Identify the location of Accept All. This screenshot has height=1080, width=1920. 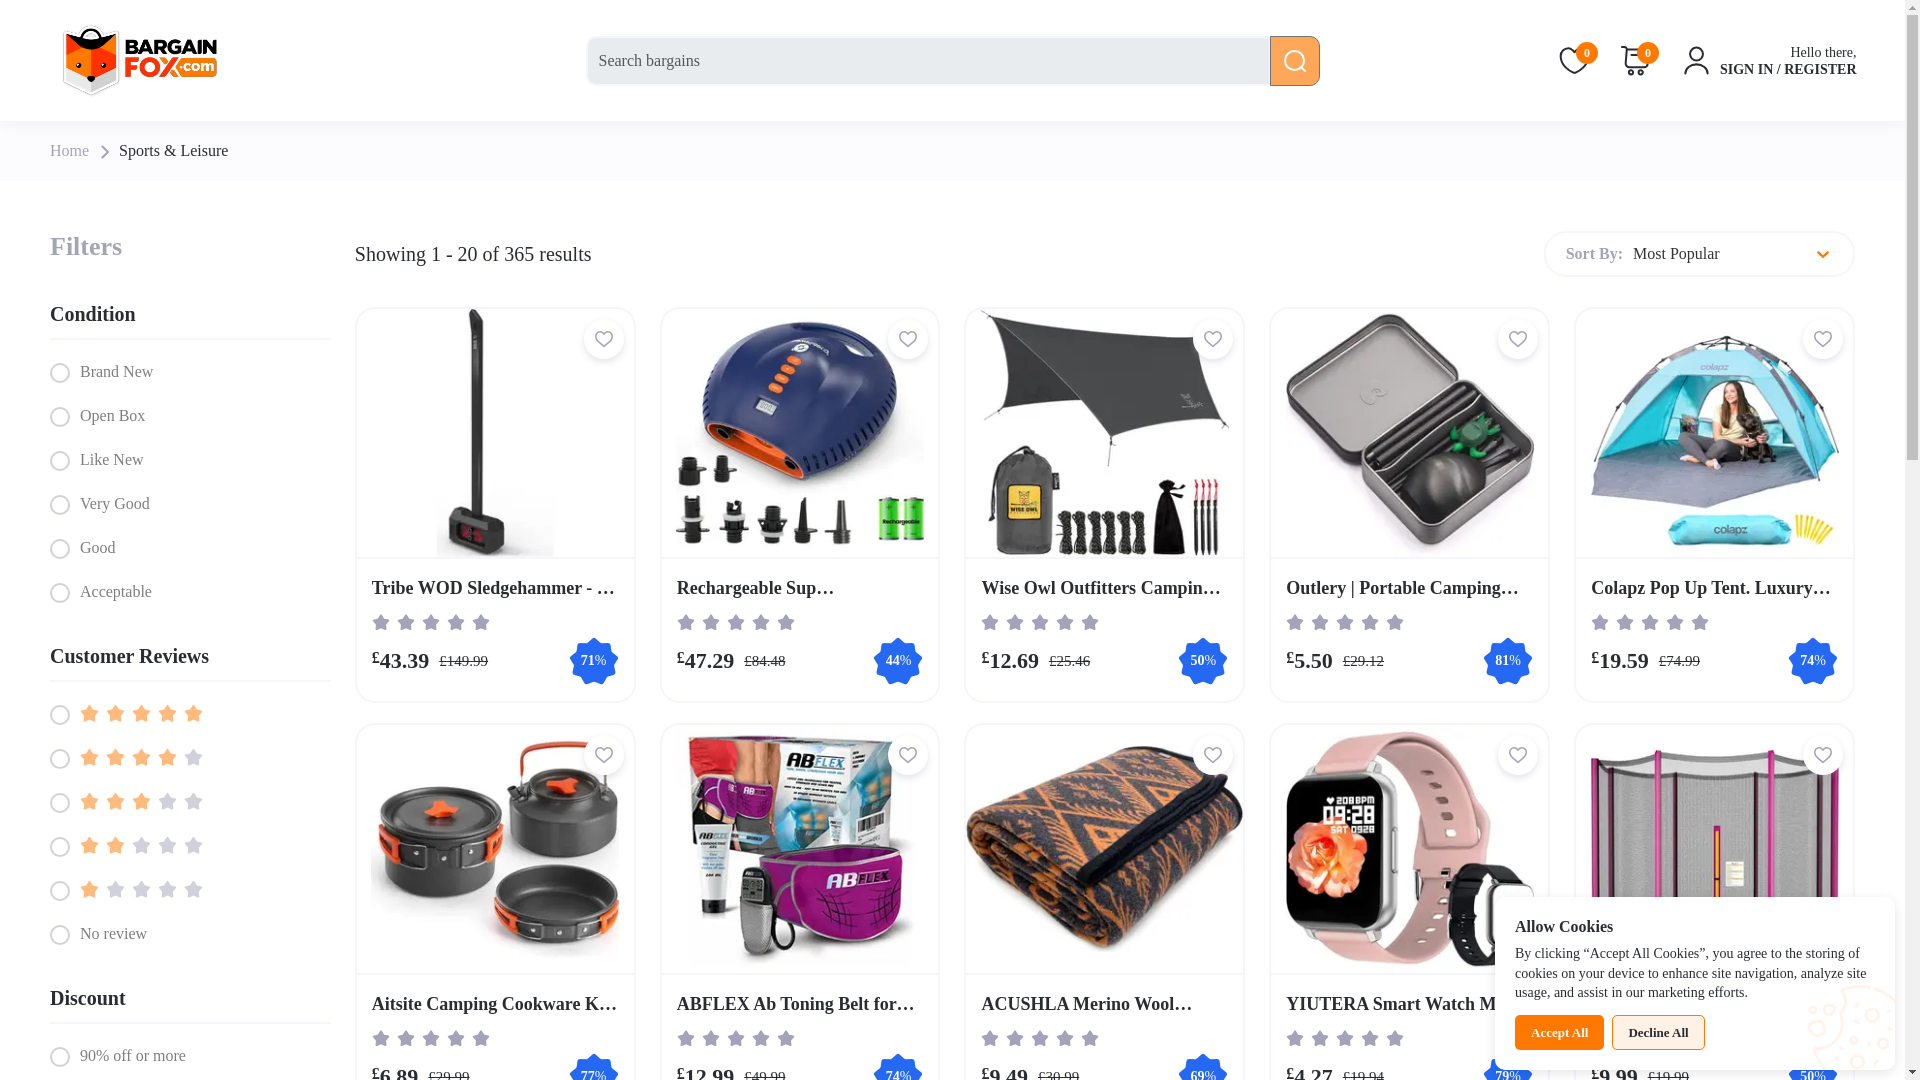
(1558, 1032).